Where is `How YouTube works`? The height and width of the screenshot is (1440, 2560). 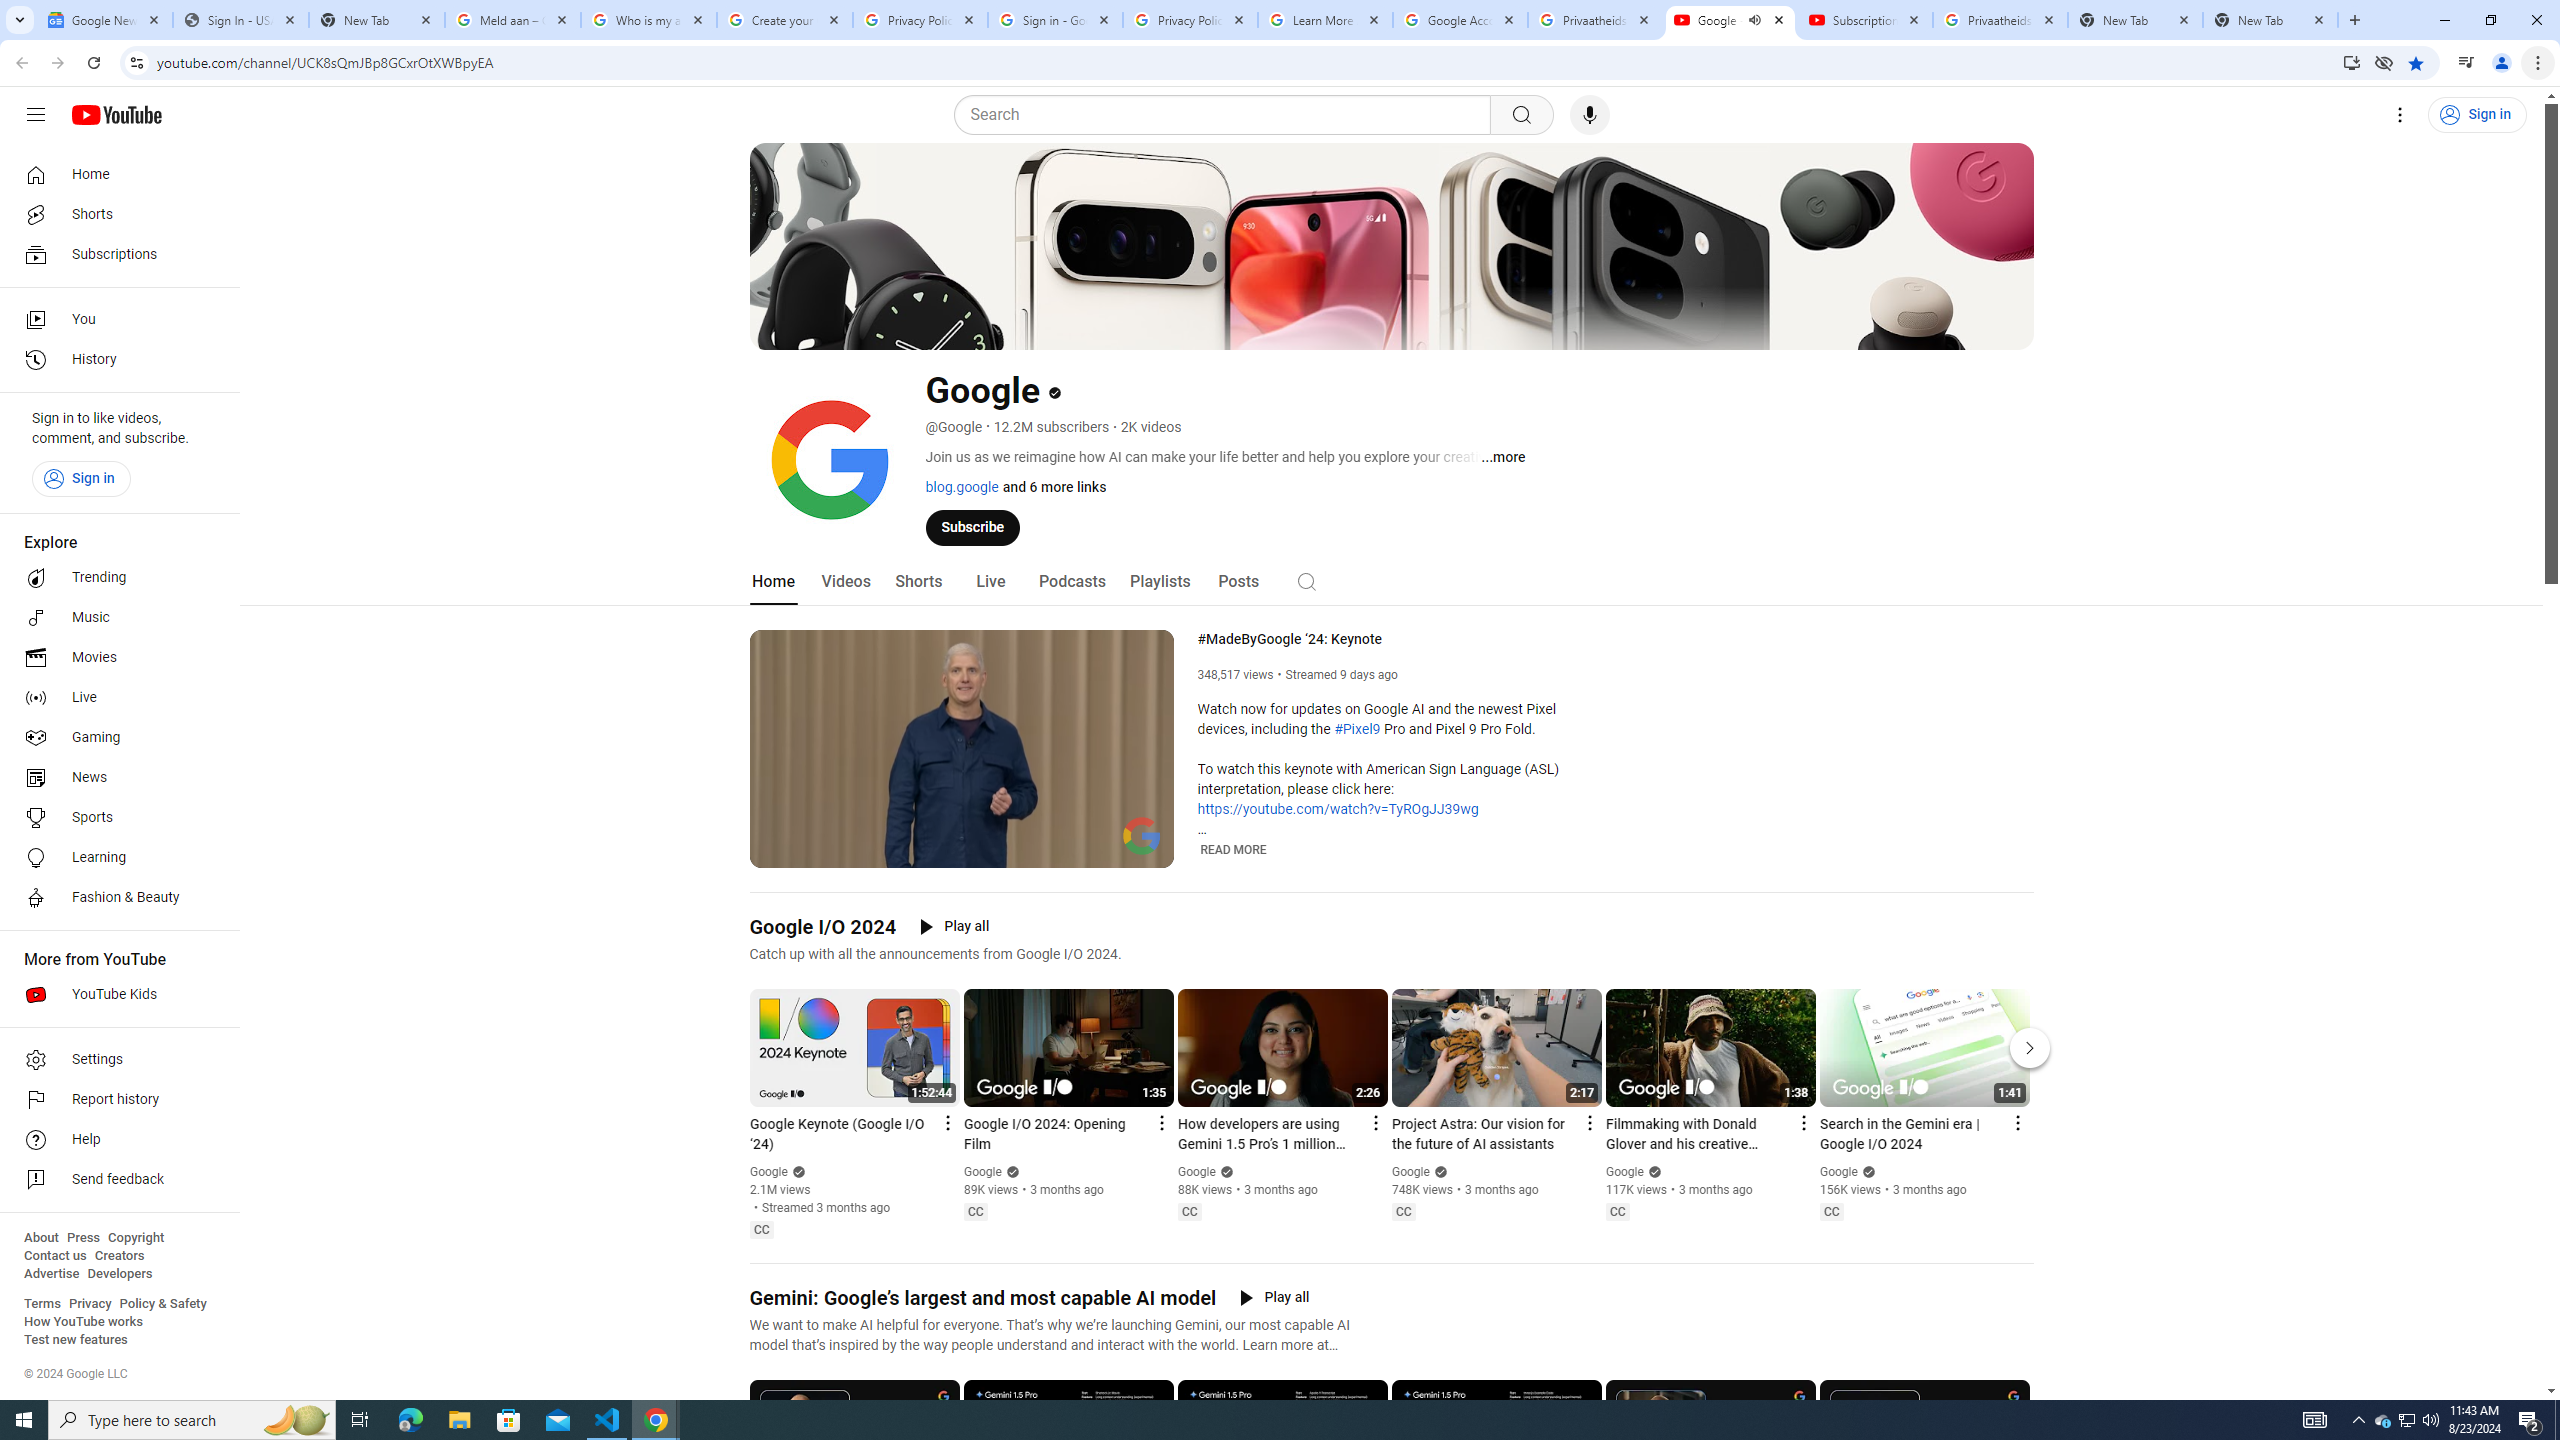 How YouTube works is located at coordinates (83, 1322).